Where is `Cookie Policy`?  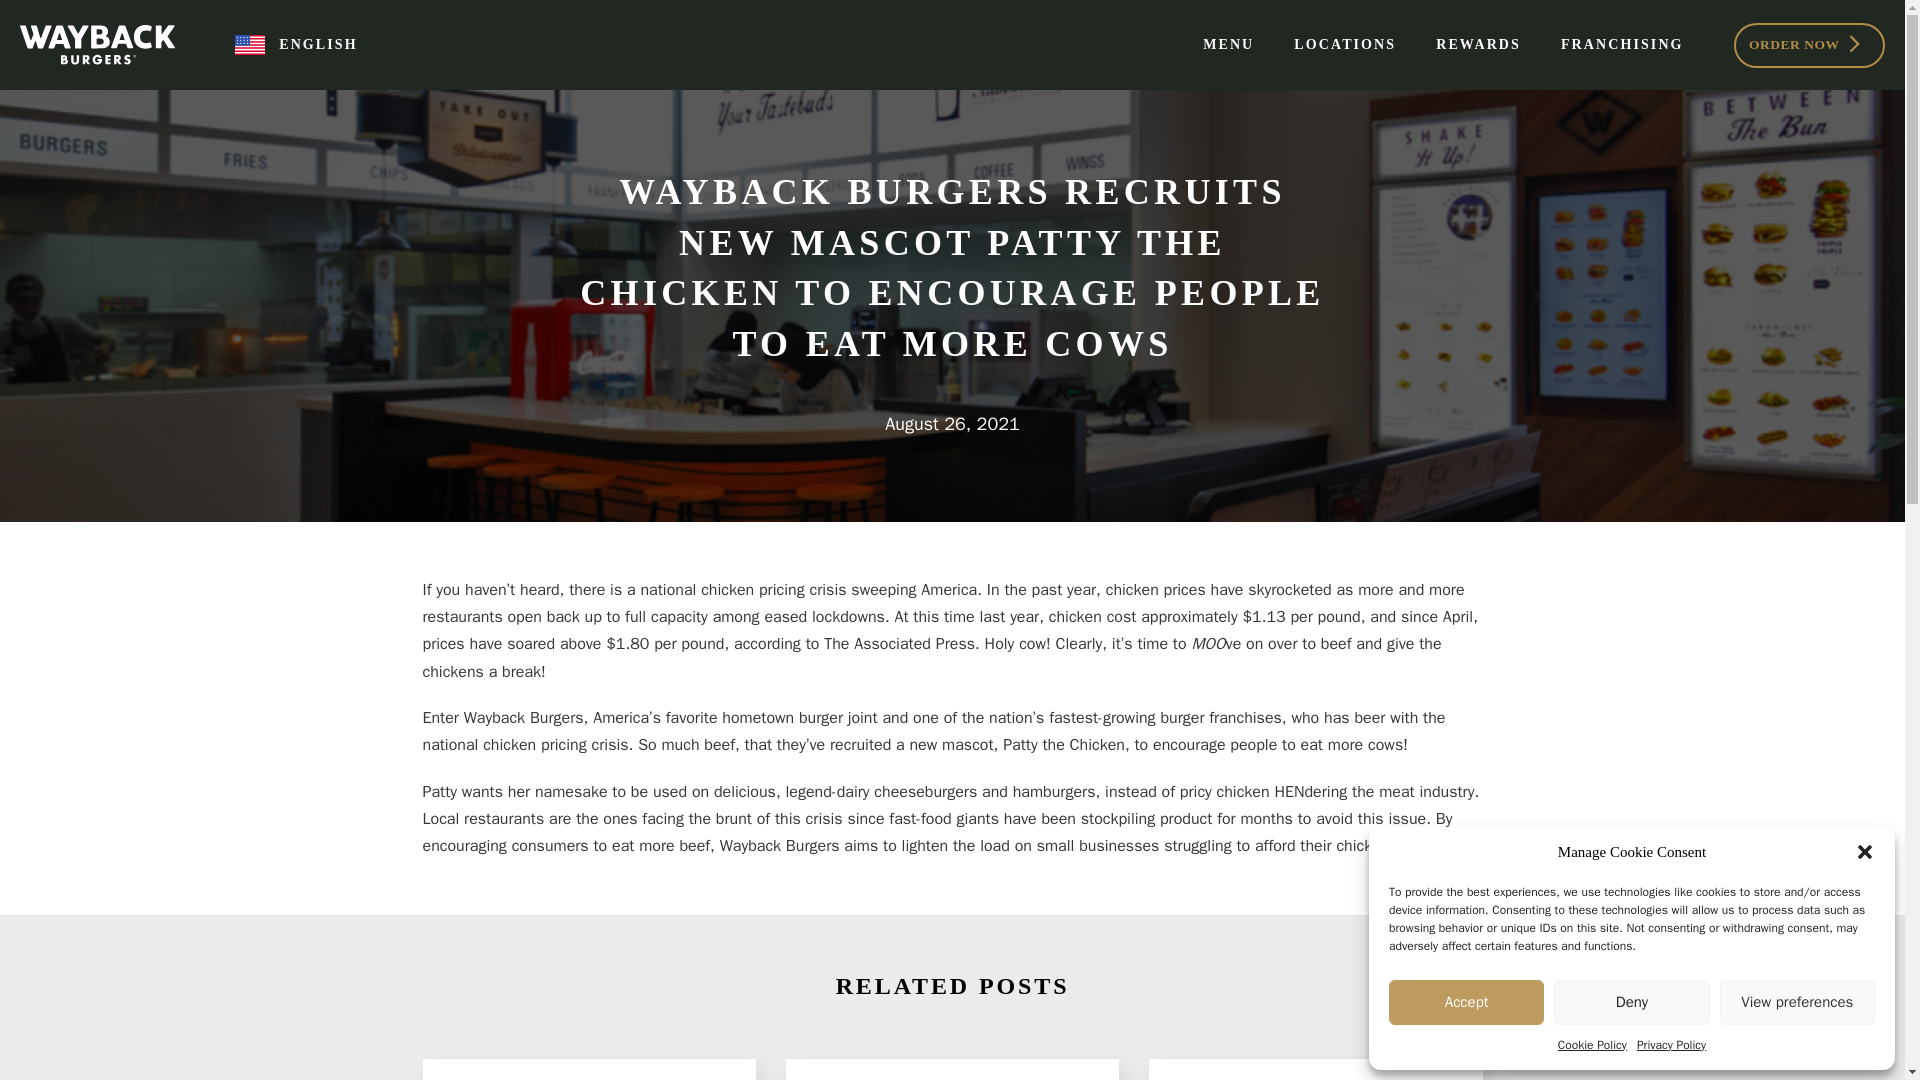
Cookie Policy is located at coordinates (1592, 1044).